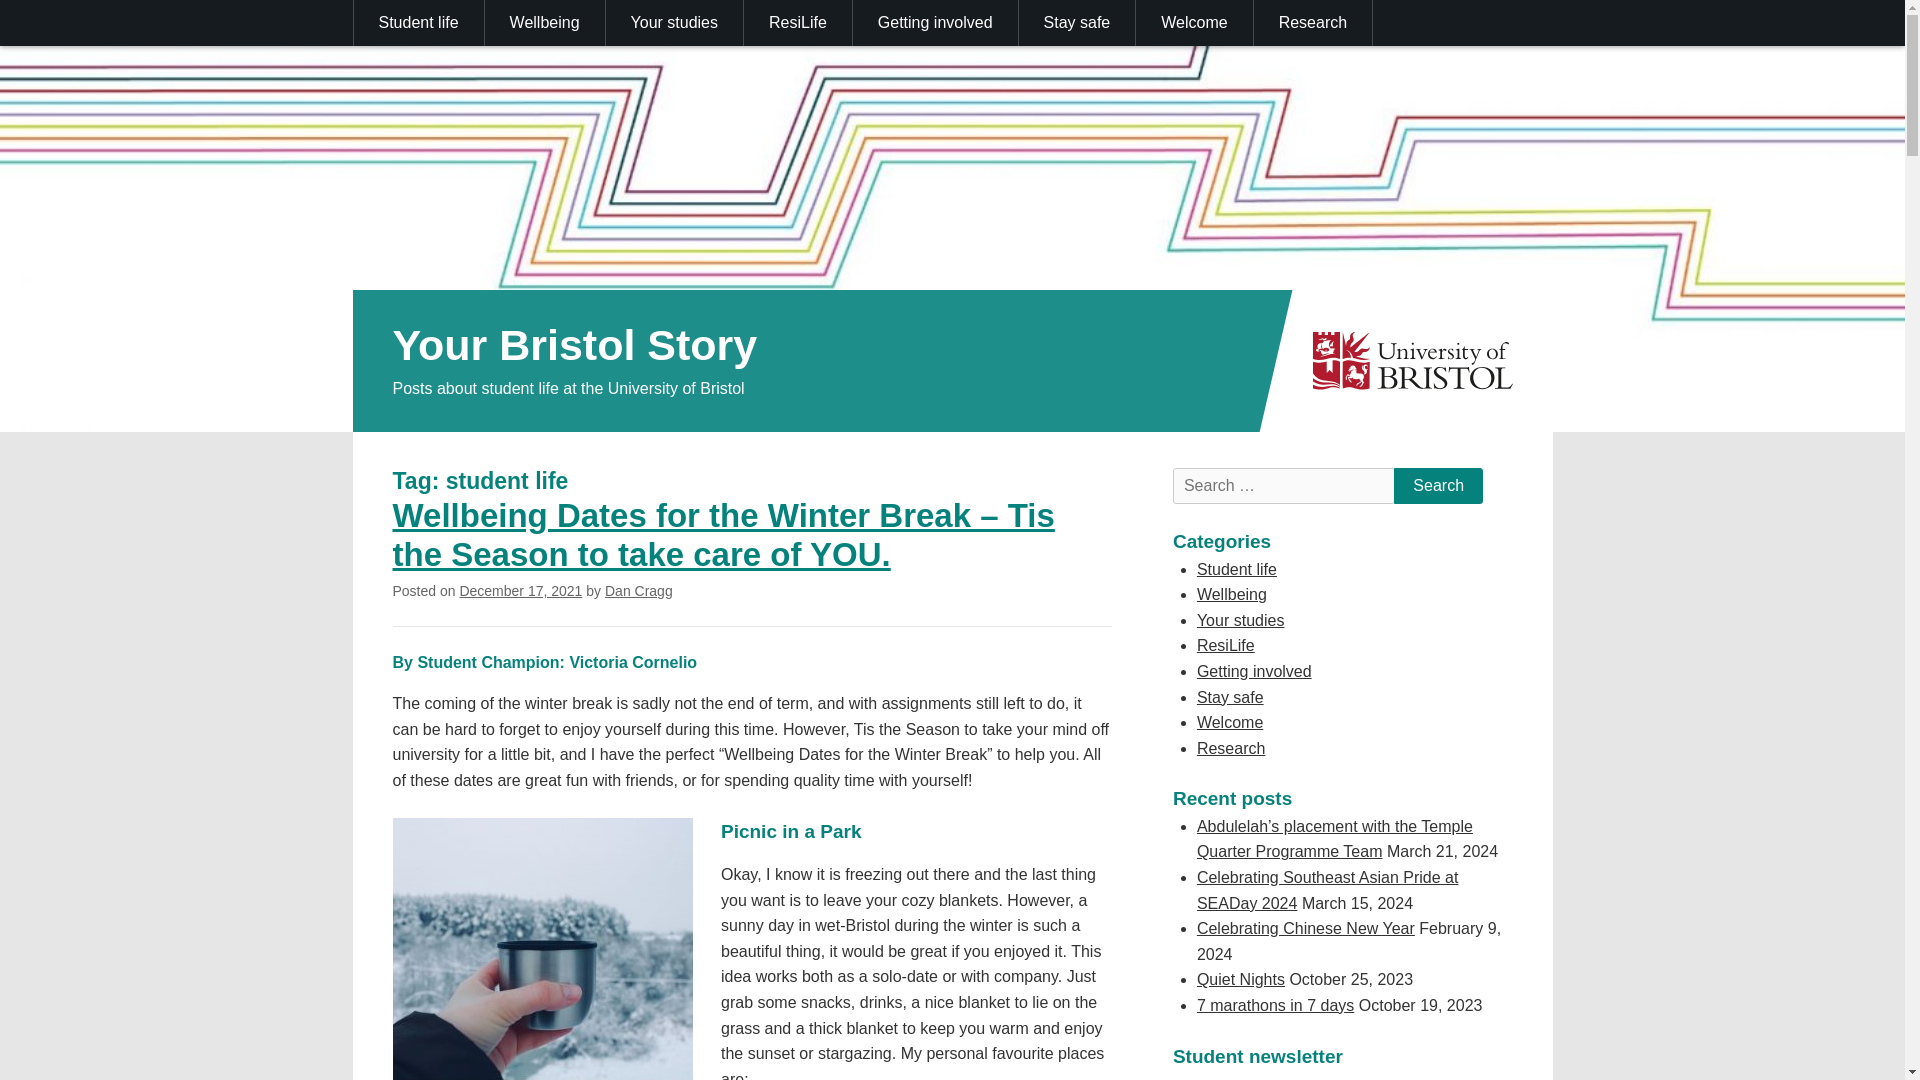 This screenshot has width=1920, height=1080. What do you see at coordinates (1312, 23) in the screenshot?
I see `Research` at bounding box center [1312, 23].